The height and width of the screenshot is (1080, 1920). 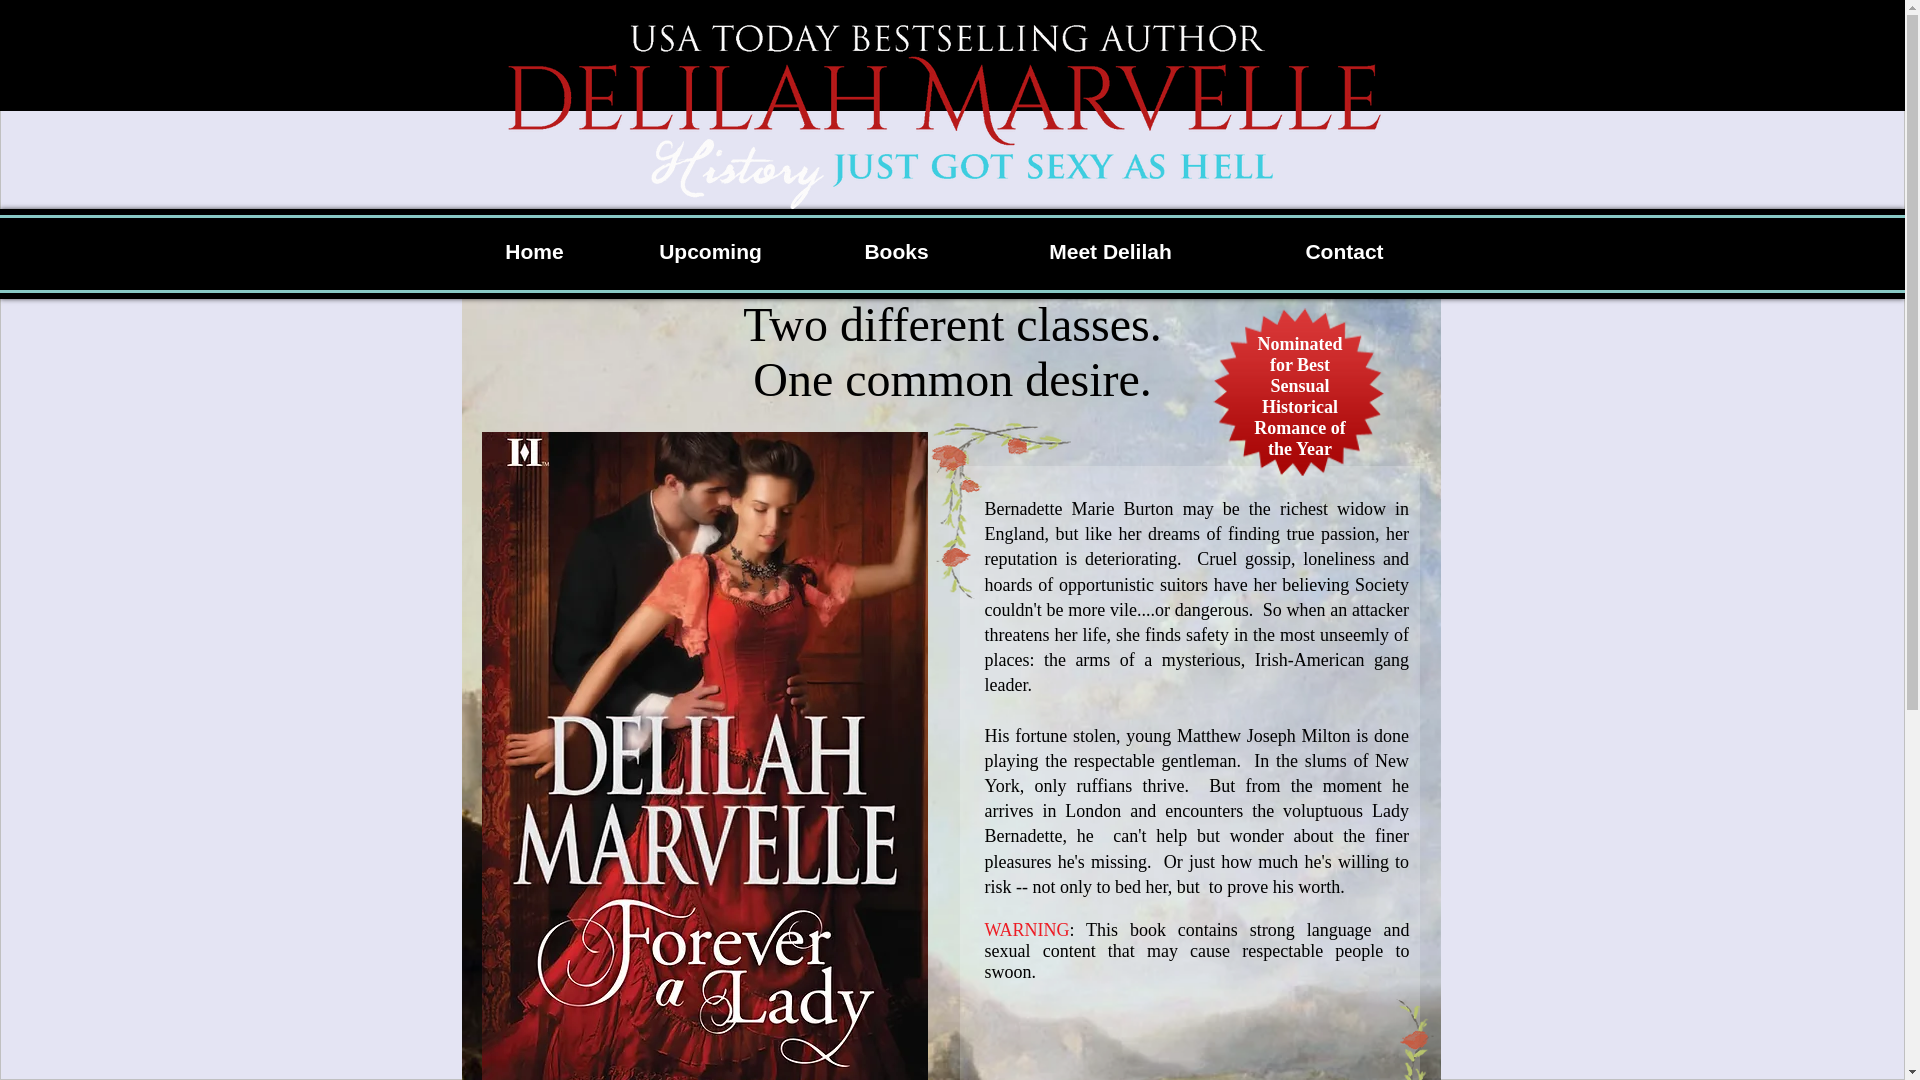 What do you see at coordinates (710, 251) in the screenshot?
I see `Upcoming` at bounding box center [710, 251].